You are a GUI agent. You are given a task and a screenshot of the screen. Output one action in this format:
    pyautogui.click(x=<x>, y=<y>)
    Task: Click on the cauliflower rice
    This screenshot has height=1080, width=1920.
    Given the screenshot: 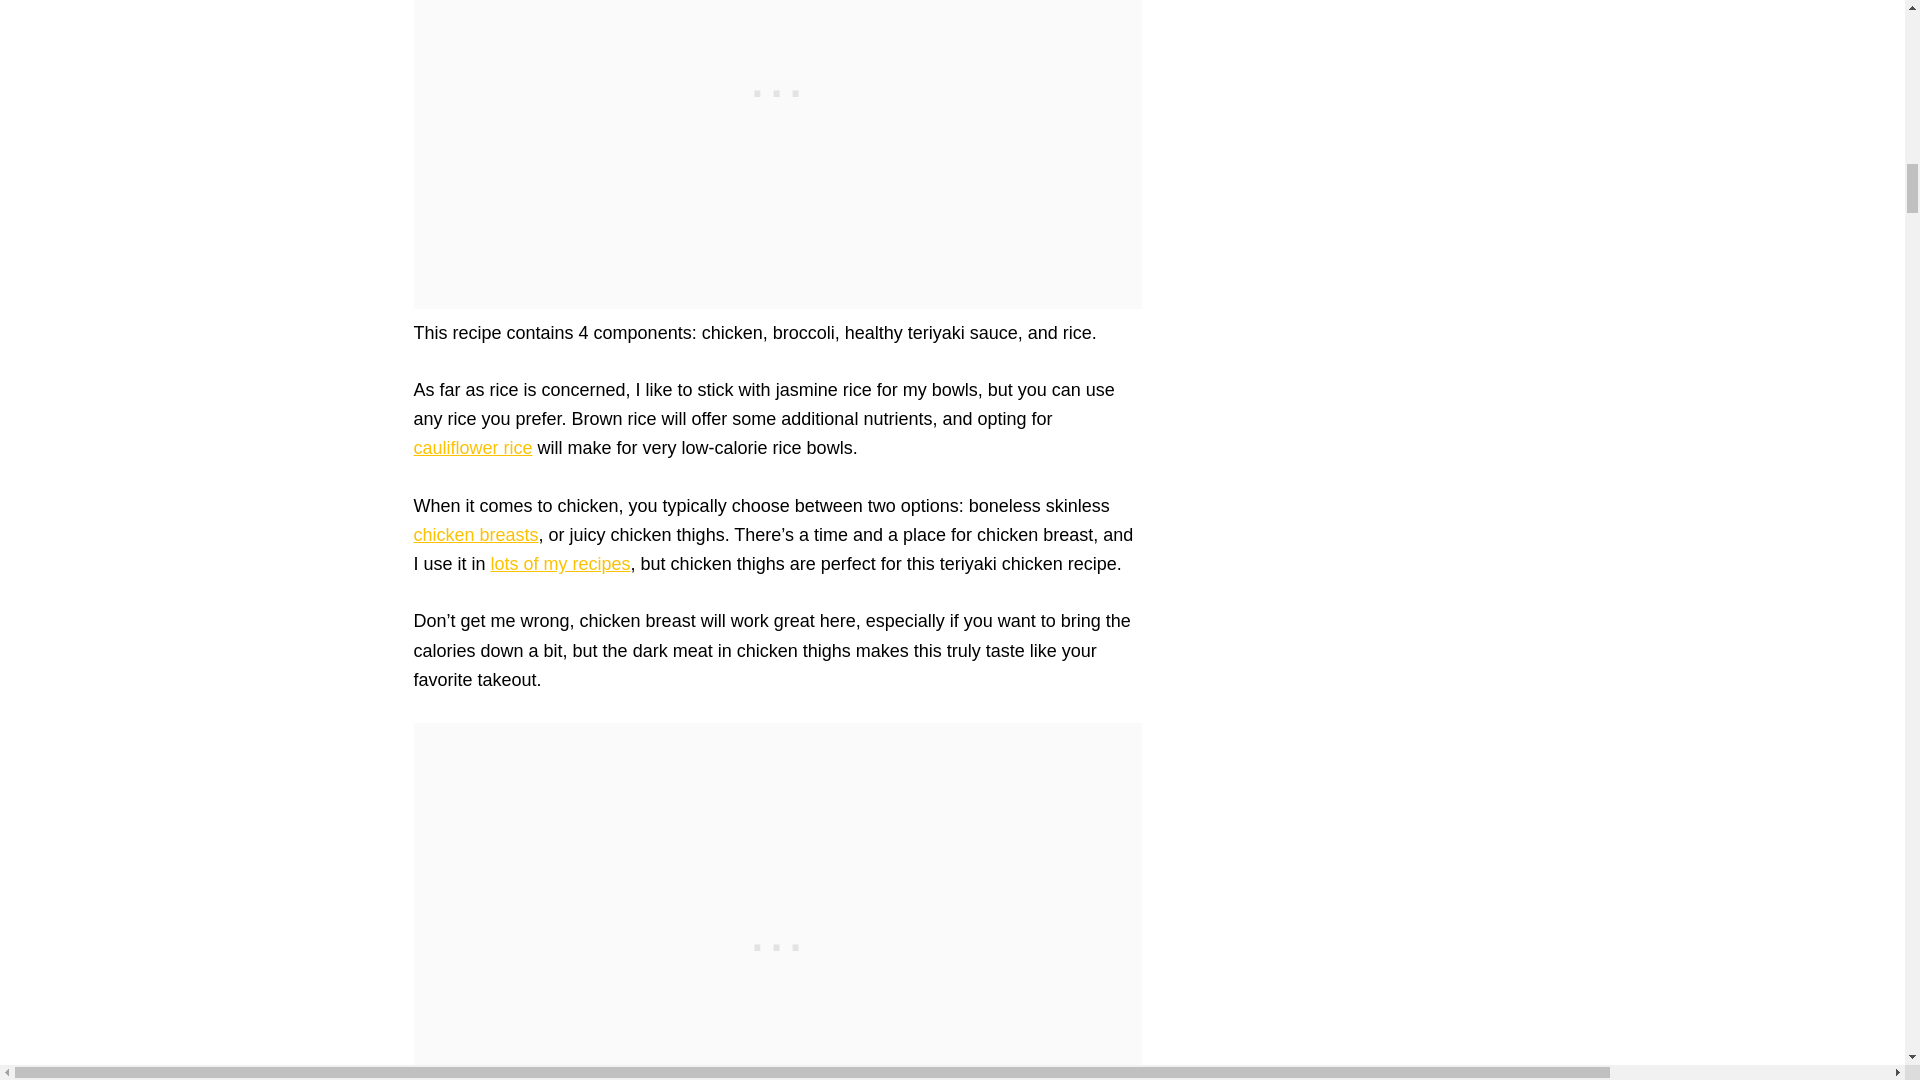 What is the action you would take?
    pyautogui.click(x=474, y=448)
    